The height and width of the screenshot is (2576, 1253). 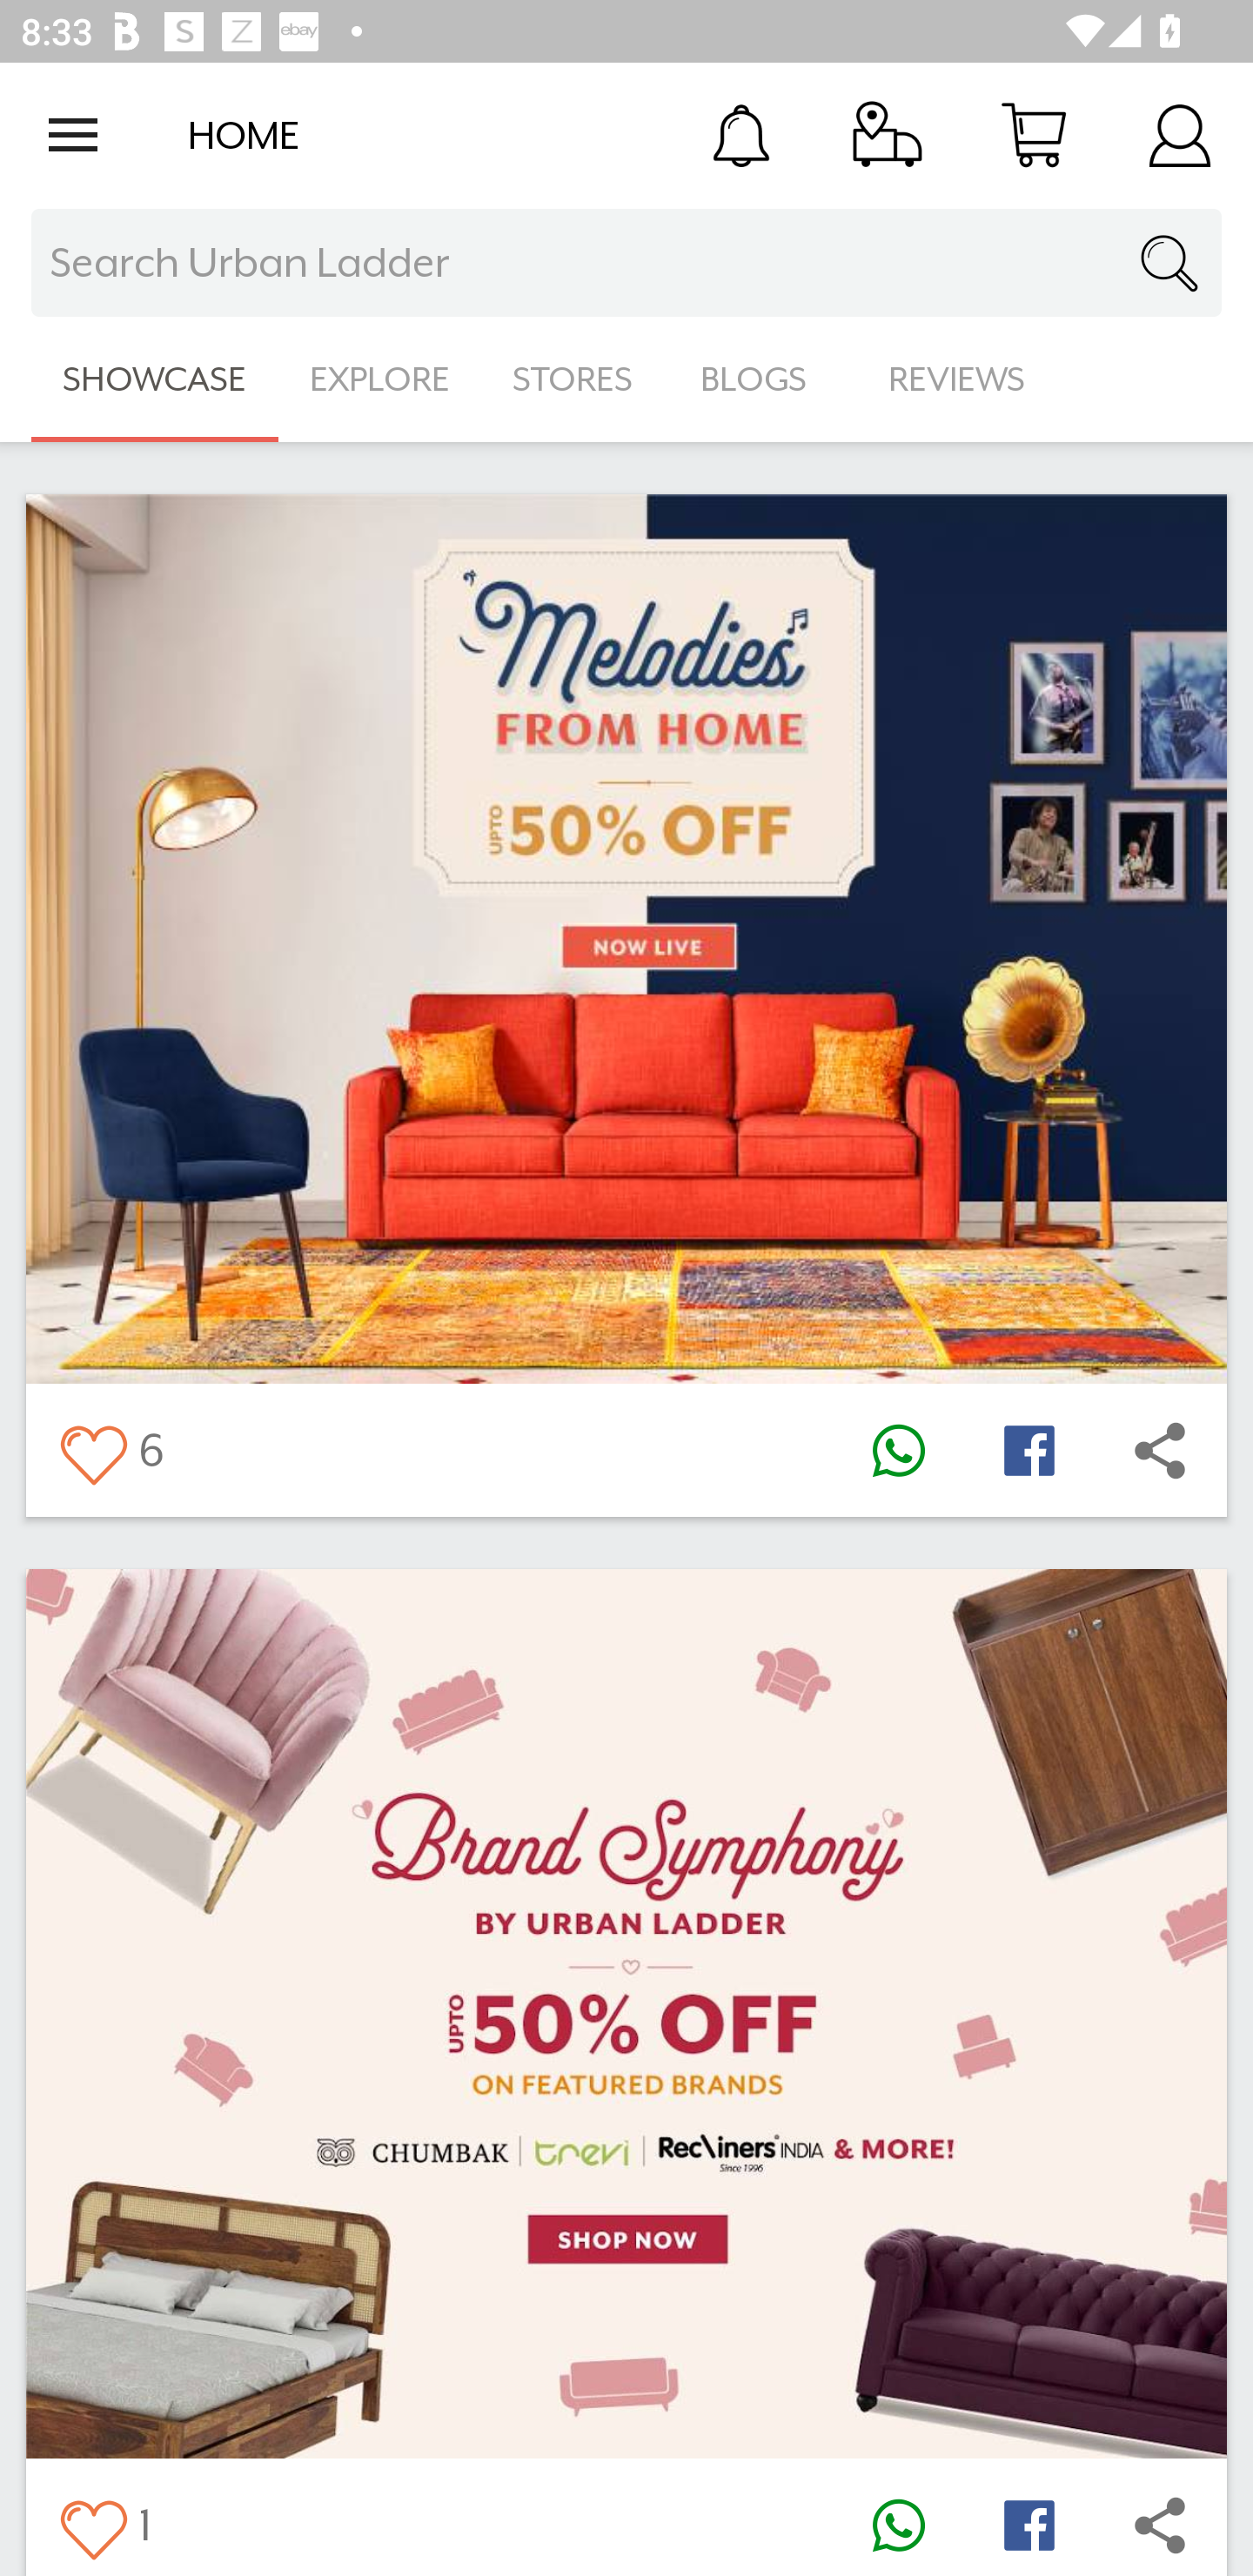 What do you see at coordinates (898, 2524) in the screenshot?
I see `` at bounding box center [898, 2524].